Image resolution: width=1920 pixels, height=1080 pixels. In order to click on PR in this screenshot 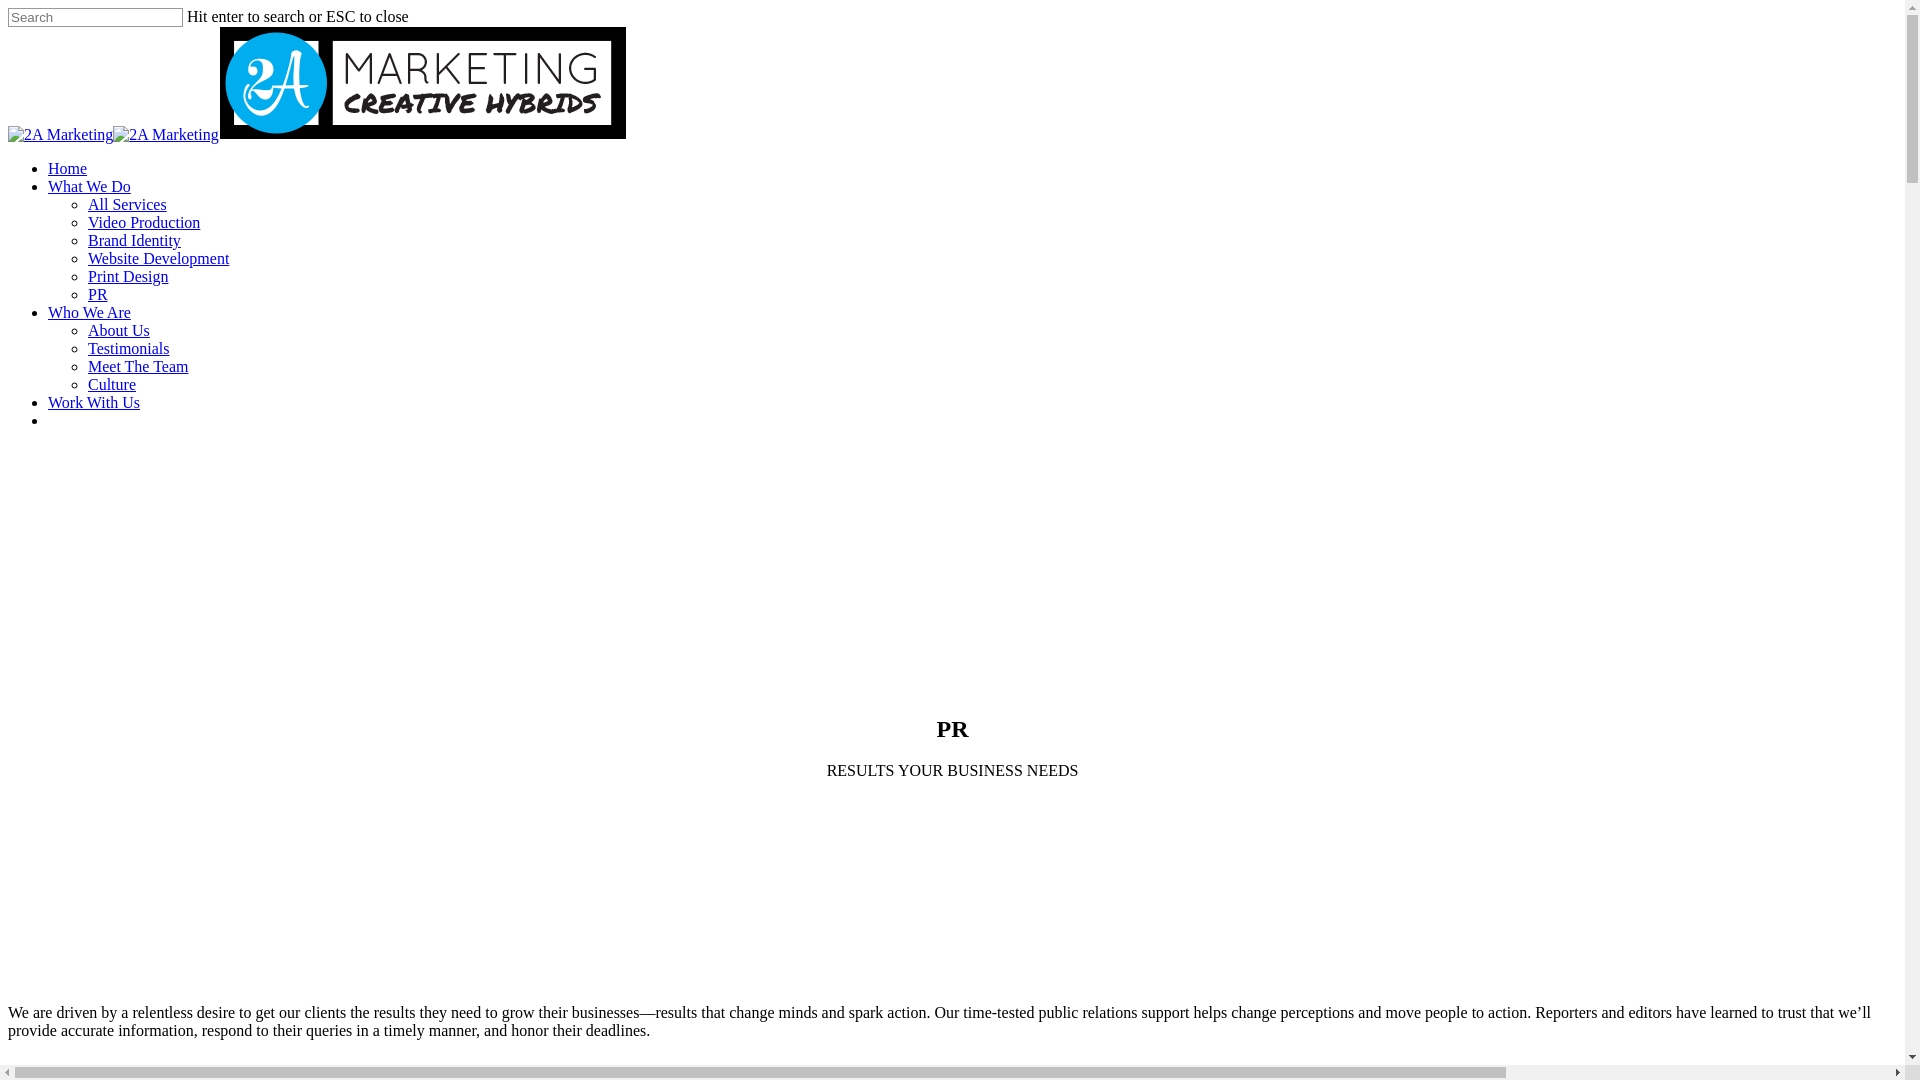, I will do `click(98, 294)`.